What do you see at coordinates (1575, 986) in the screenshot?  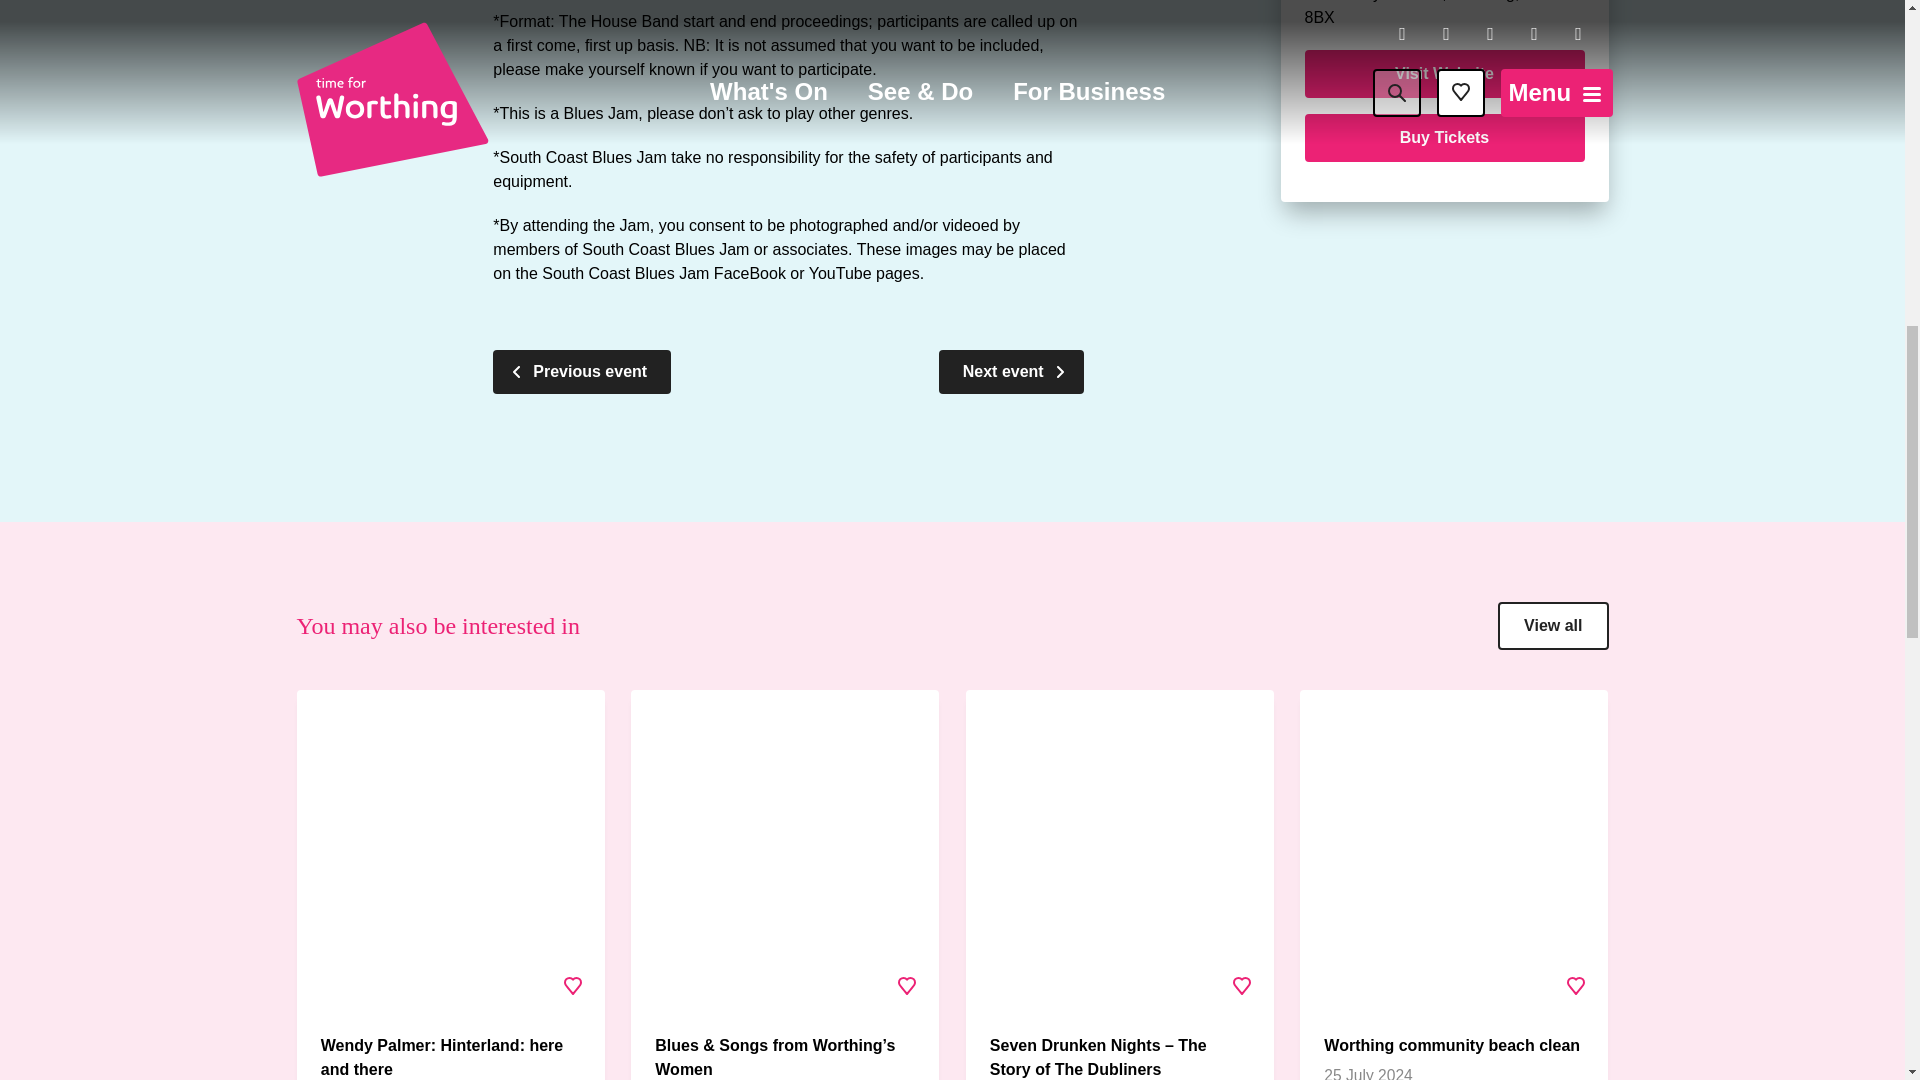 I see `Add to favorites` at bounding box center [1575, 986].